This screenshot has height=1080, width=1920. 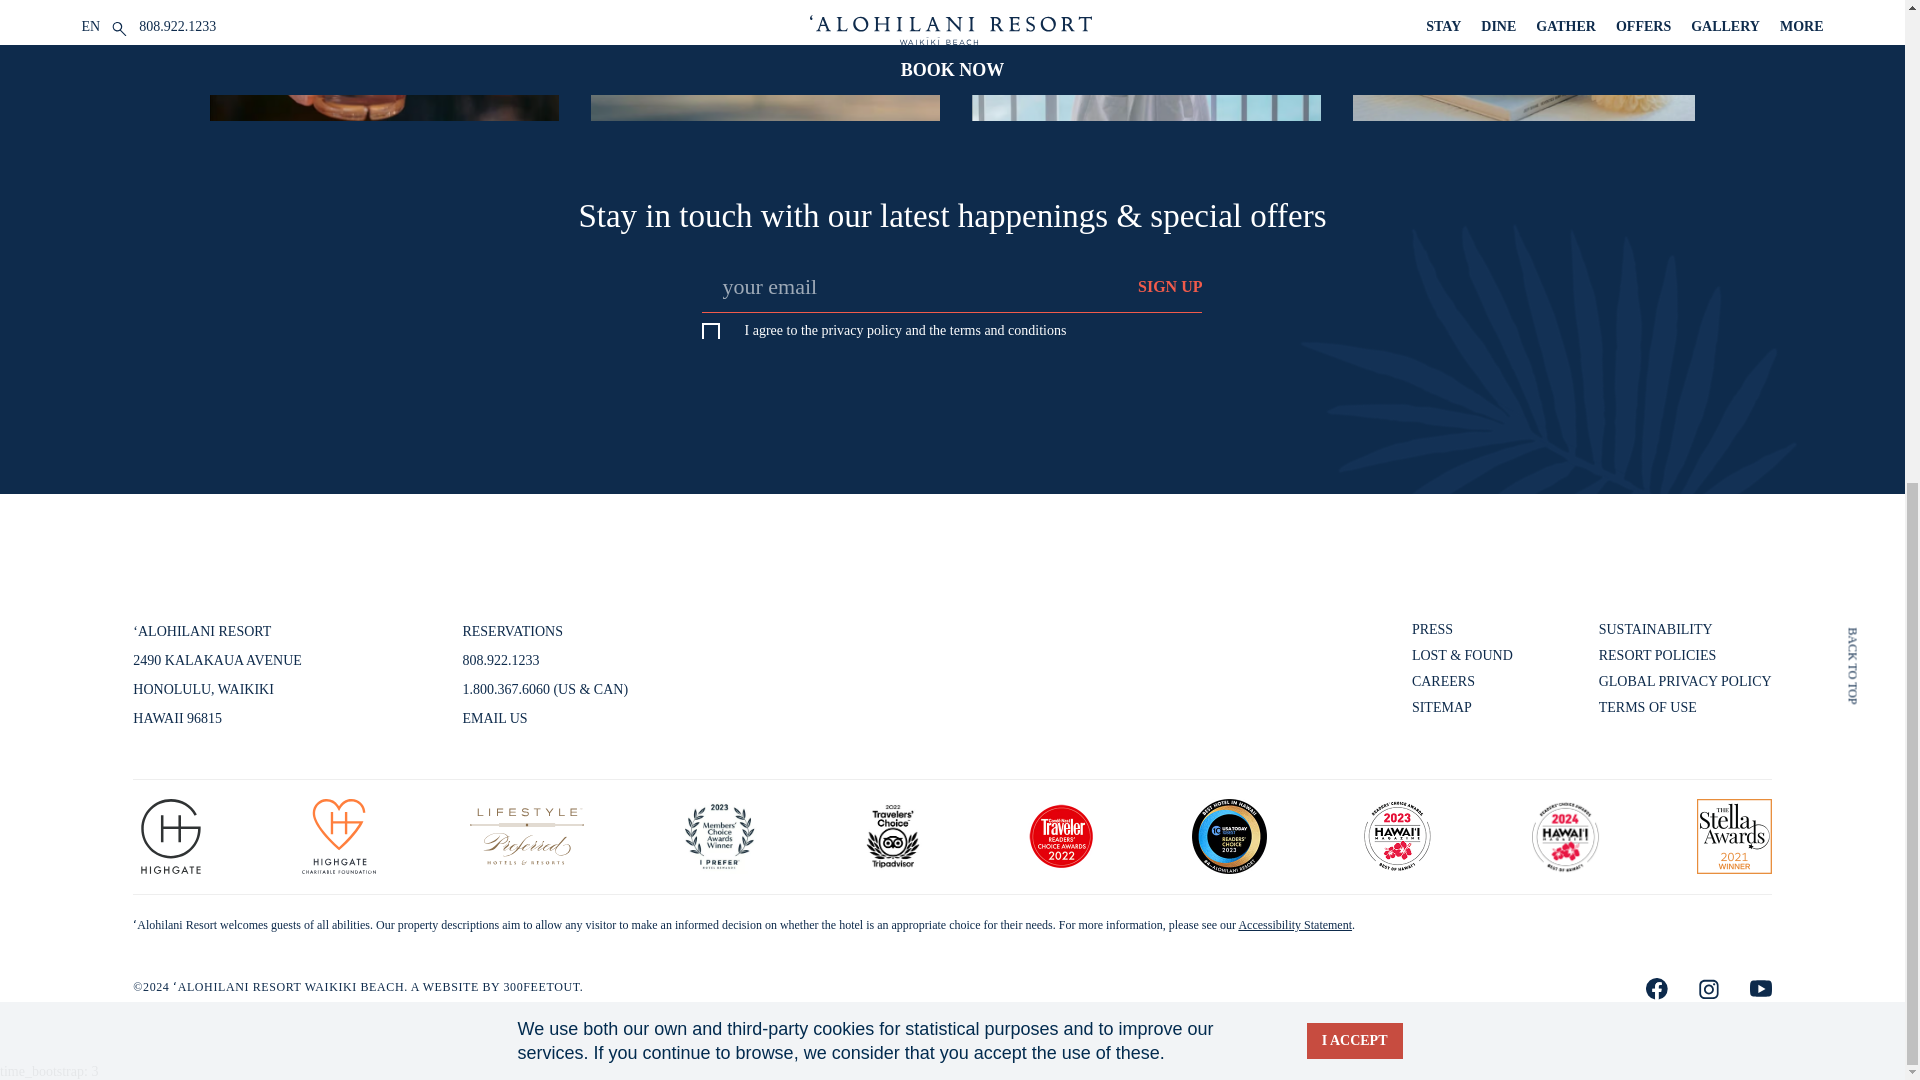 What do you see at coordinates (1355, 171) in the screenshot?
I see `I ACCEPT` at bounding box center [1355, 171].